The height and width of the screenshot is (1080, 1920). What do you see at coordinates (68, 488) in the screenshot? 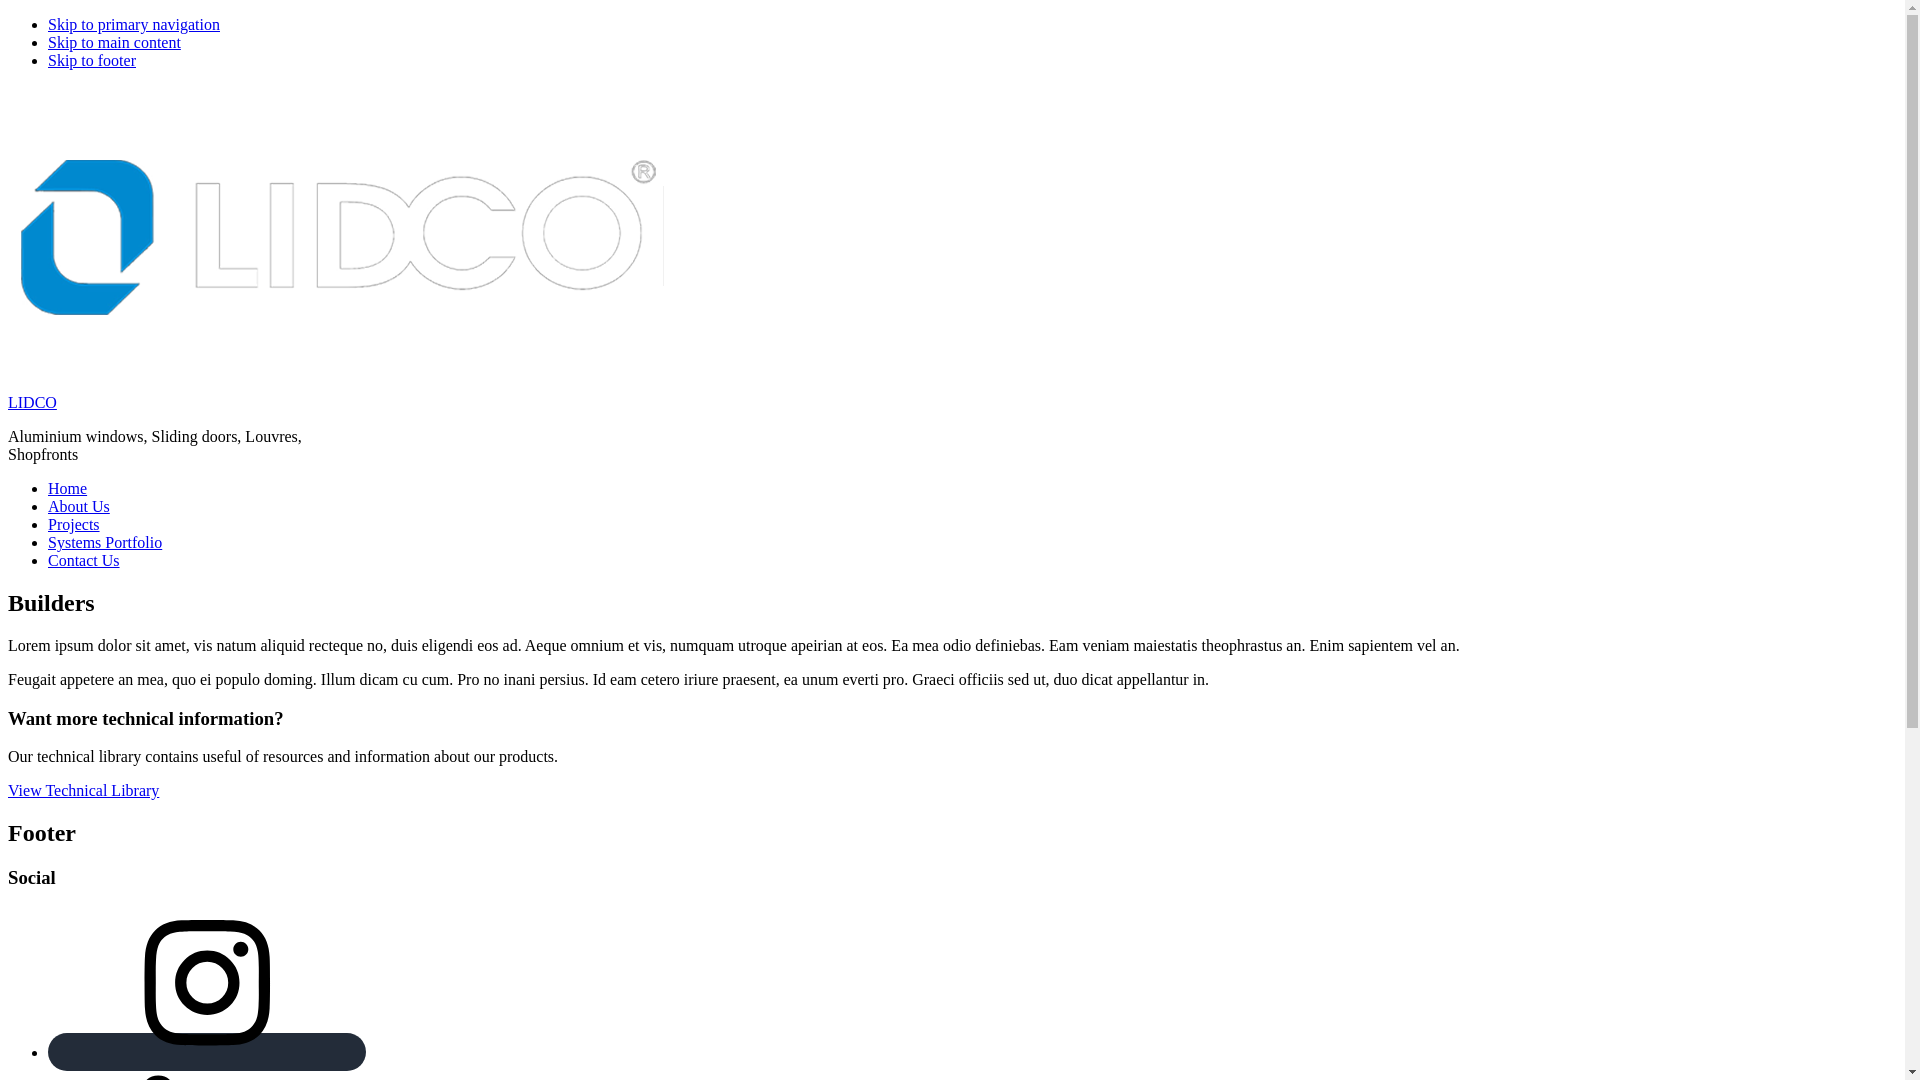
I see `Home` at bounding box center [68, 488].